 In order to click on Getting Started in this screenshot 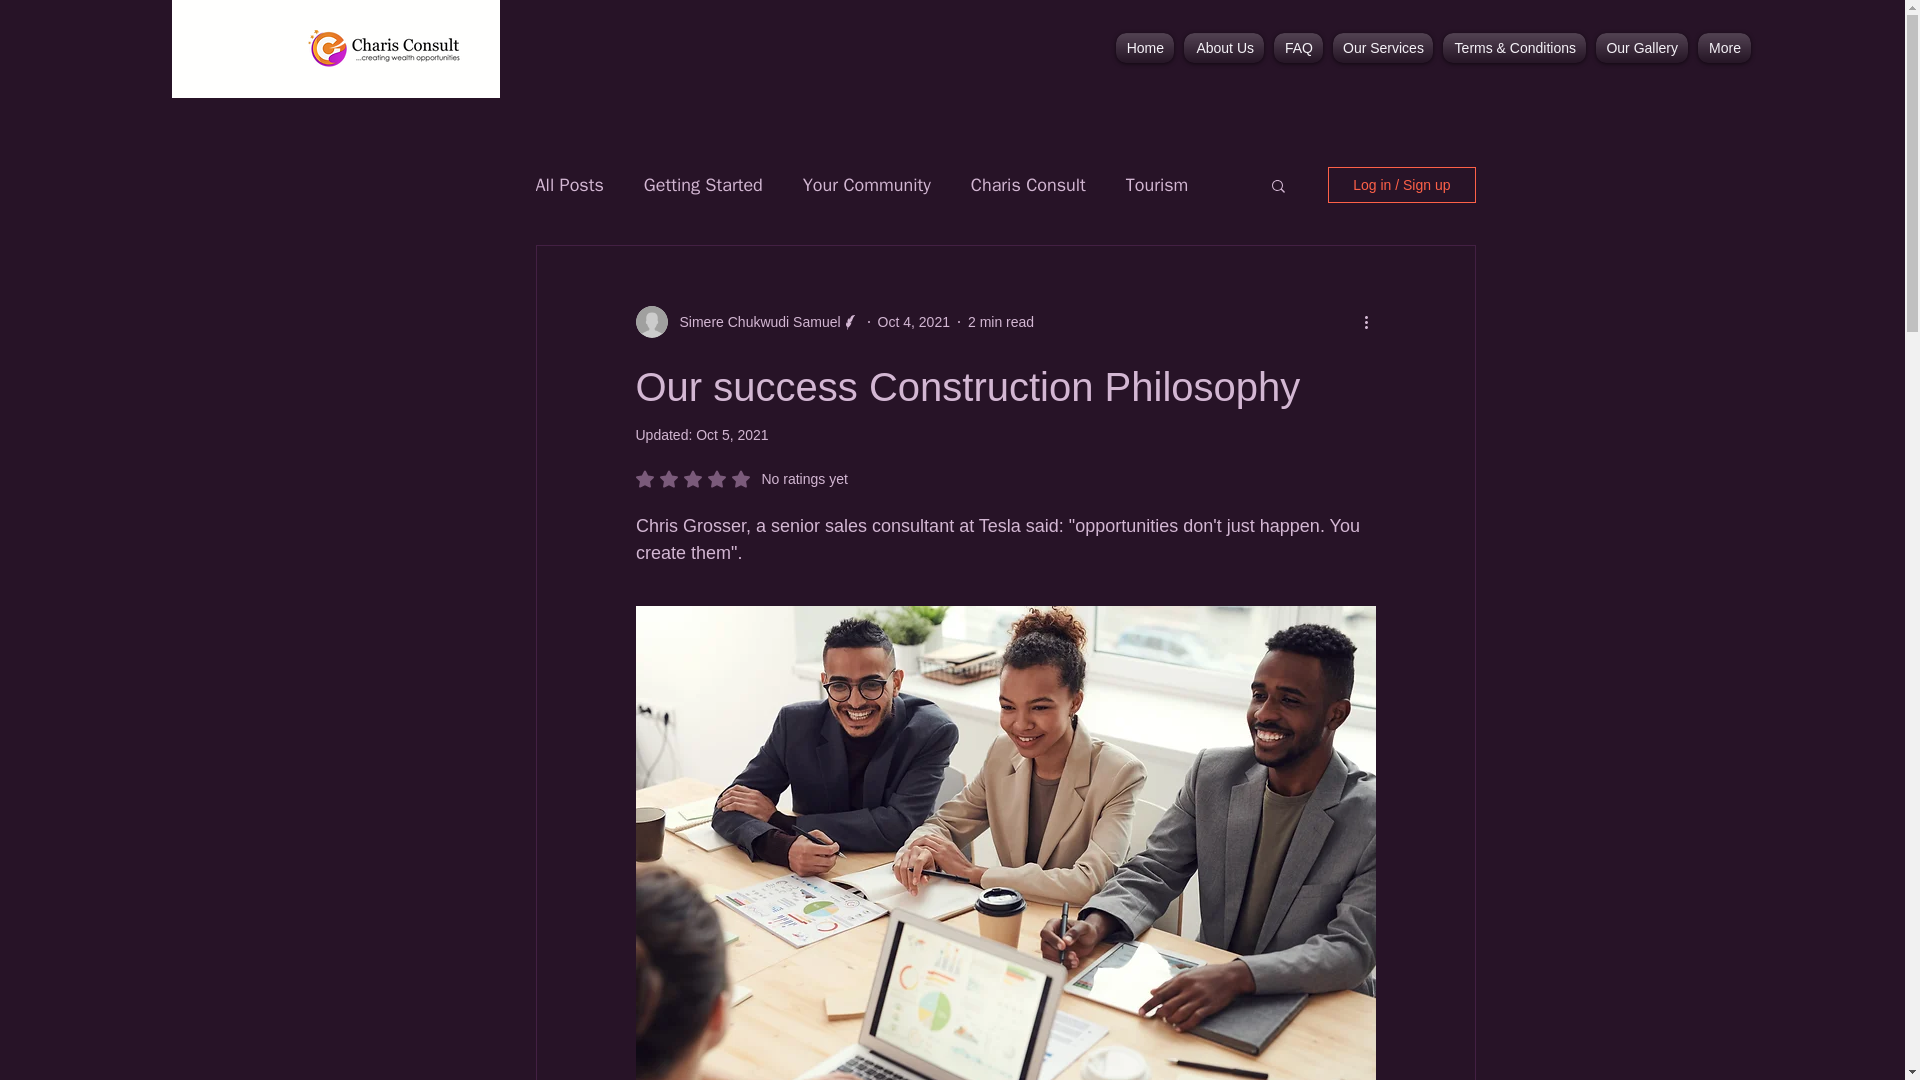, I will do `click(742, 478)`.